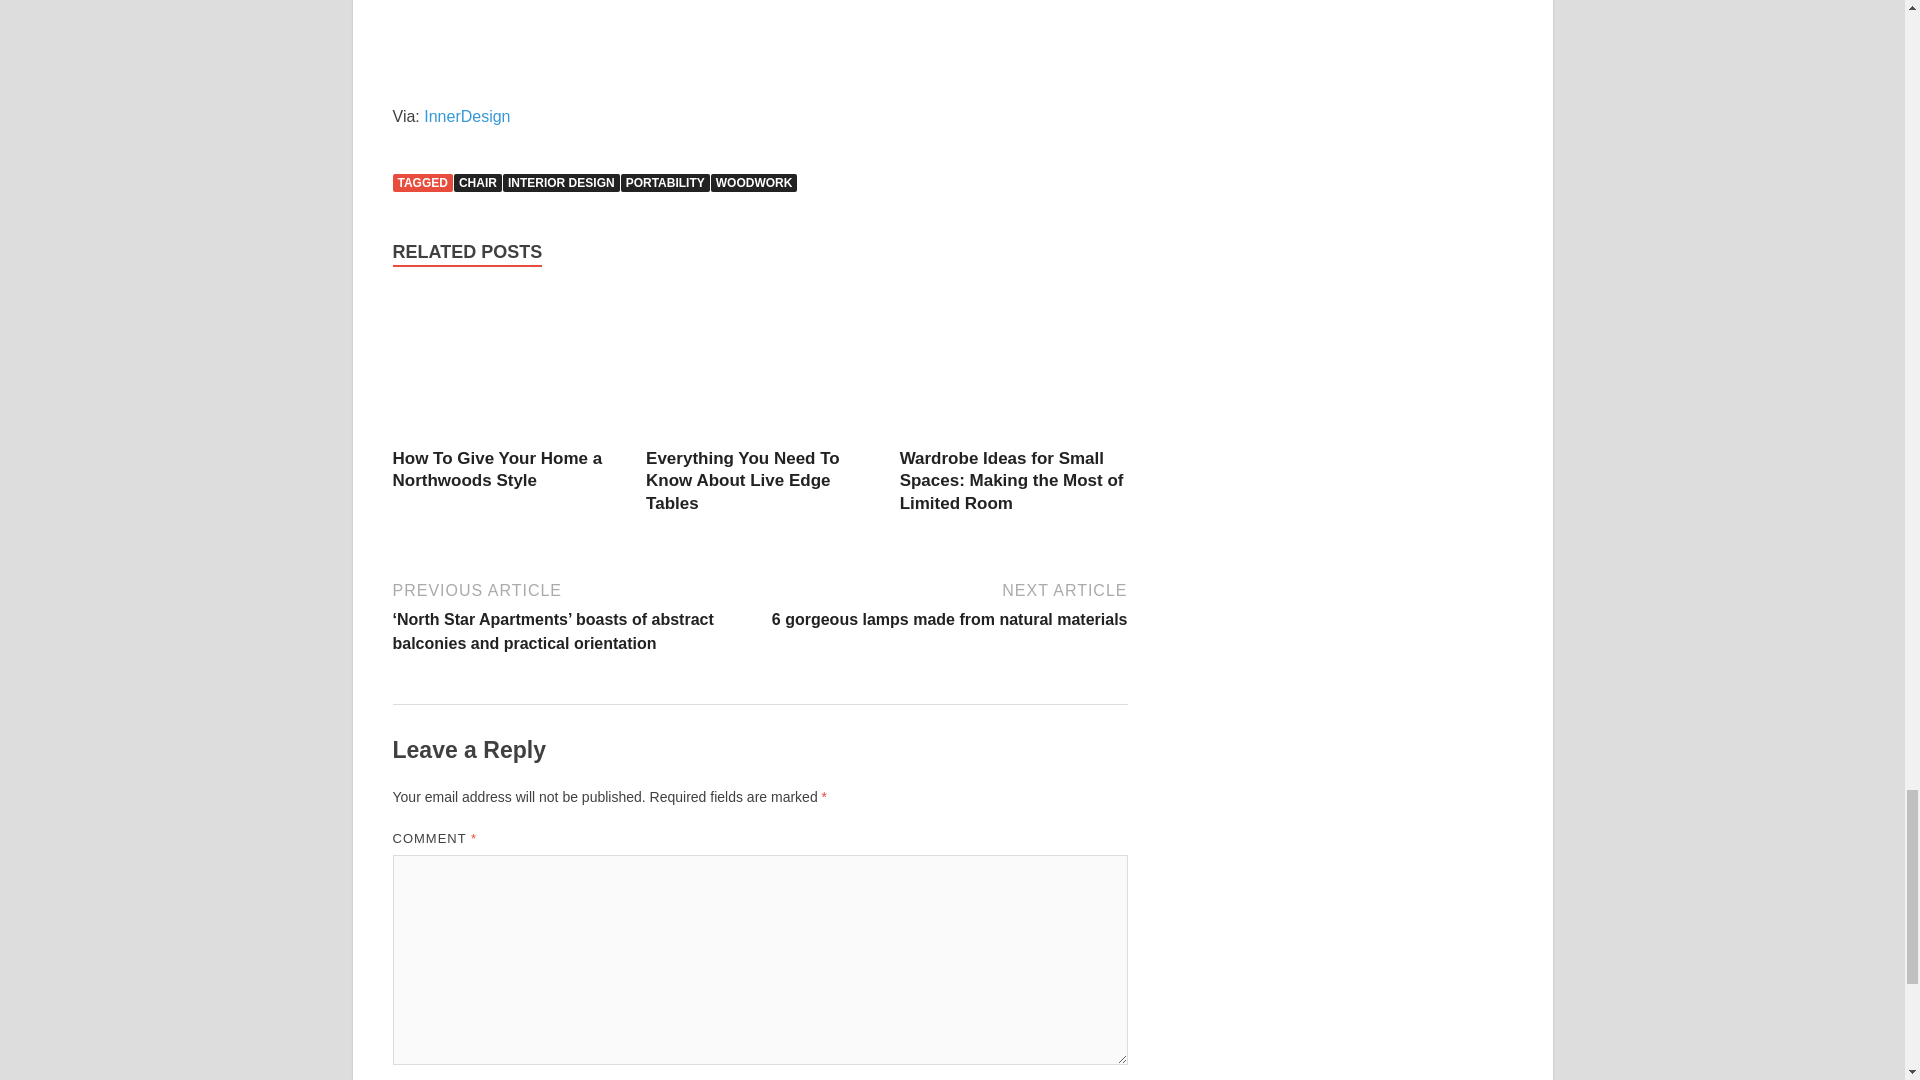  Describe the element at coordinates (506, 368) in the screenshot. I see `How To Give Your Home a Northwoods Style` at that location.